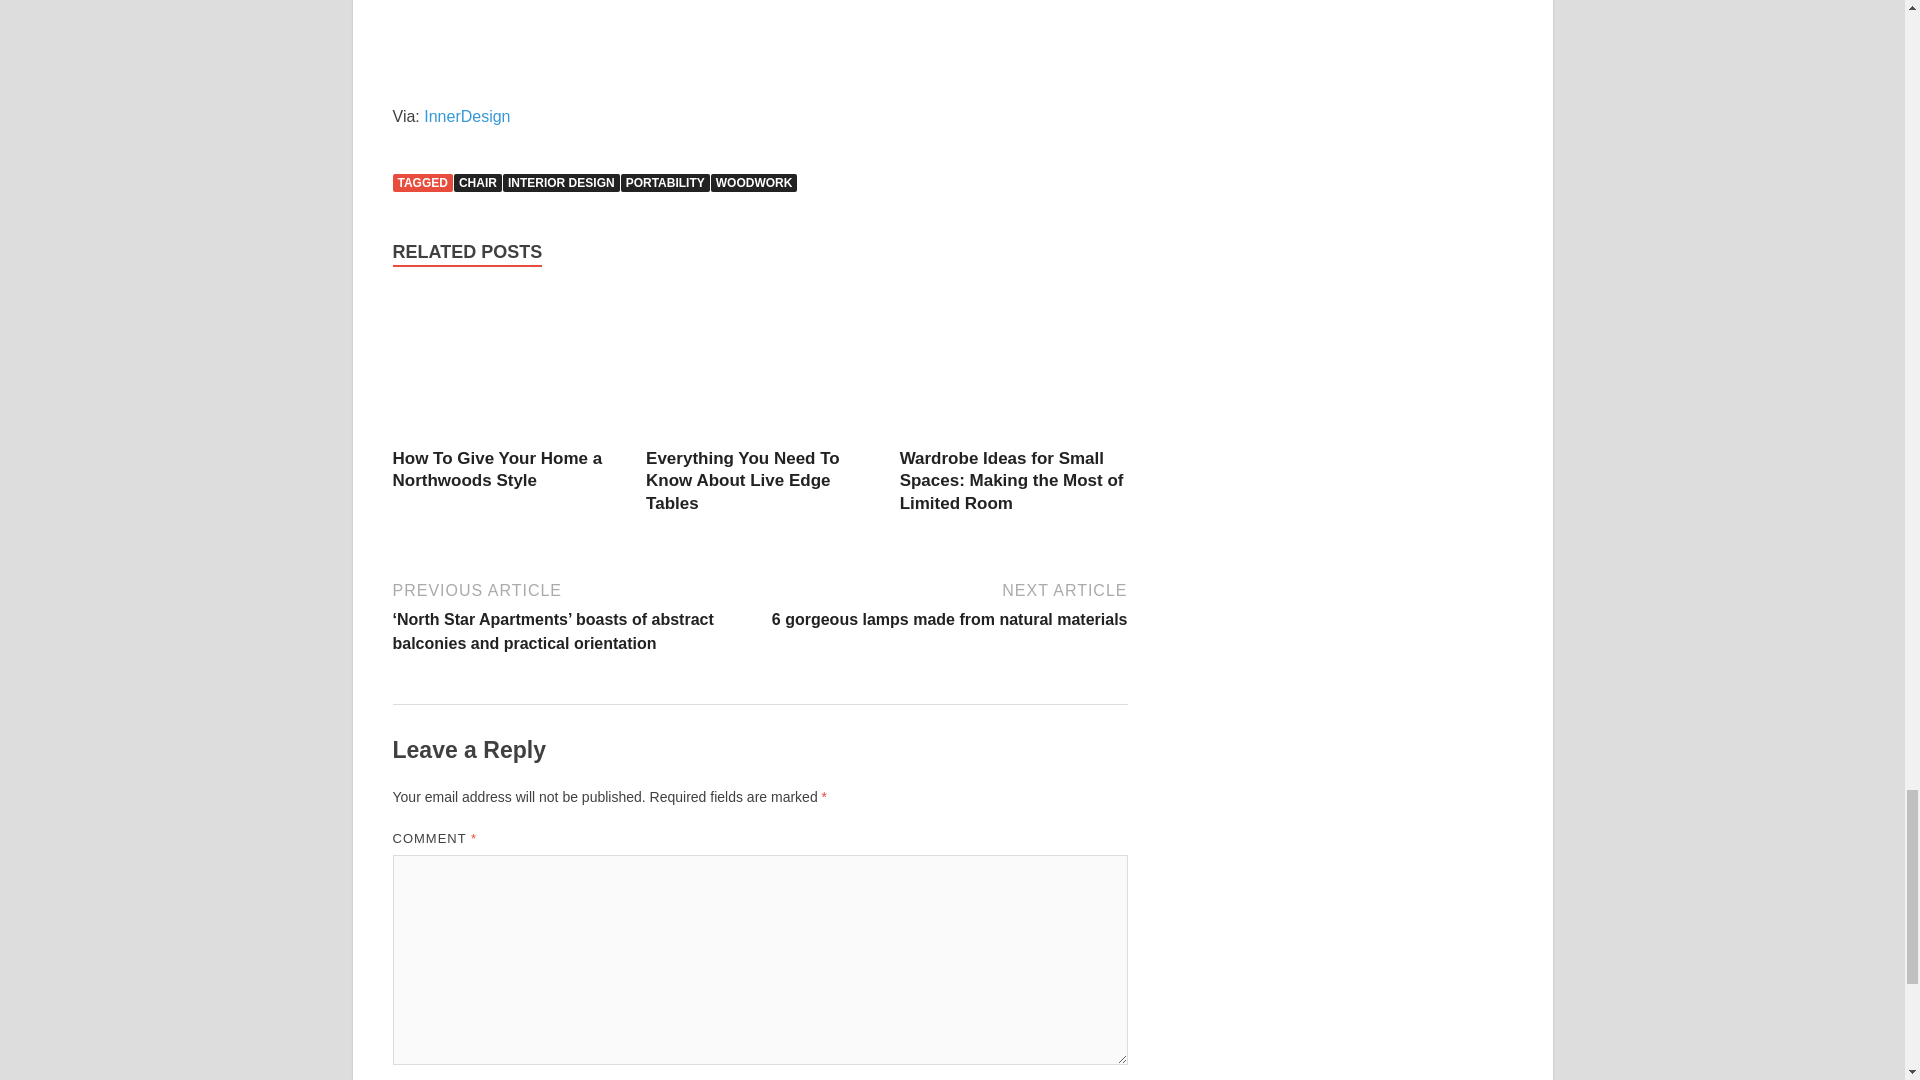  Describe the element at coordinates (506, 368) in the screenshot. I see `How To Give Your Home a Northwoods Style` at that location.